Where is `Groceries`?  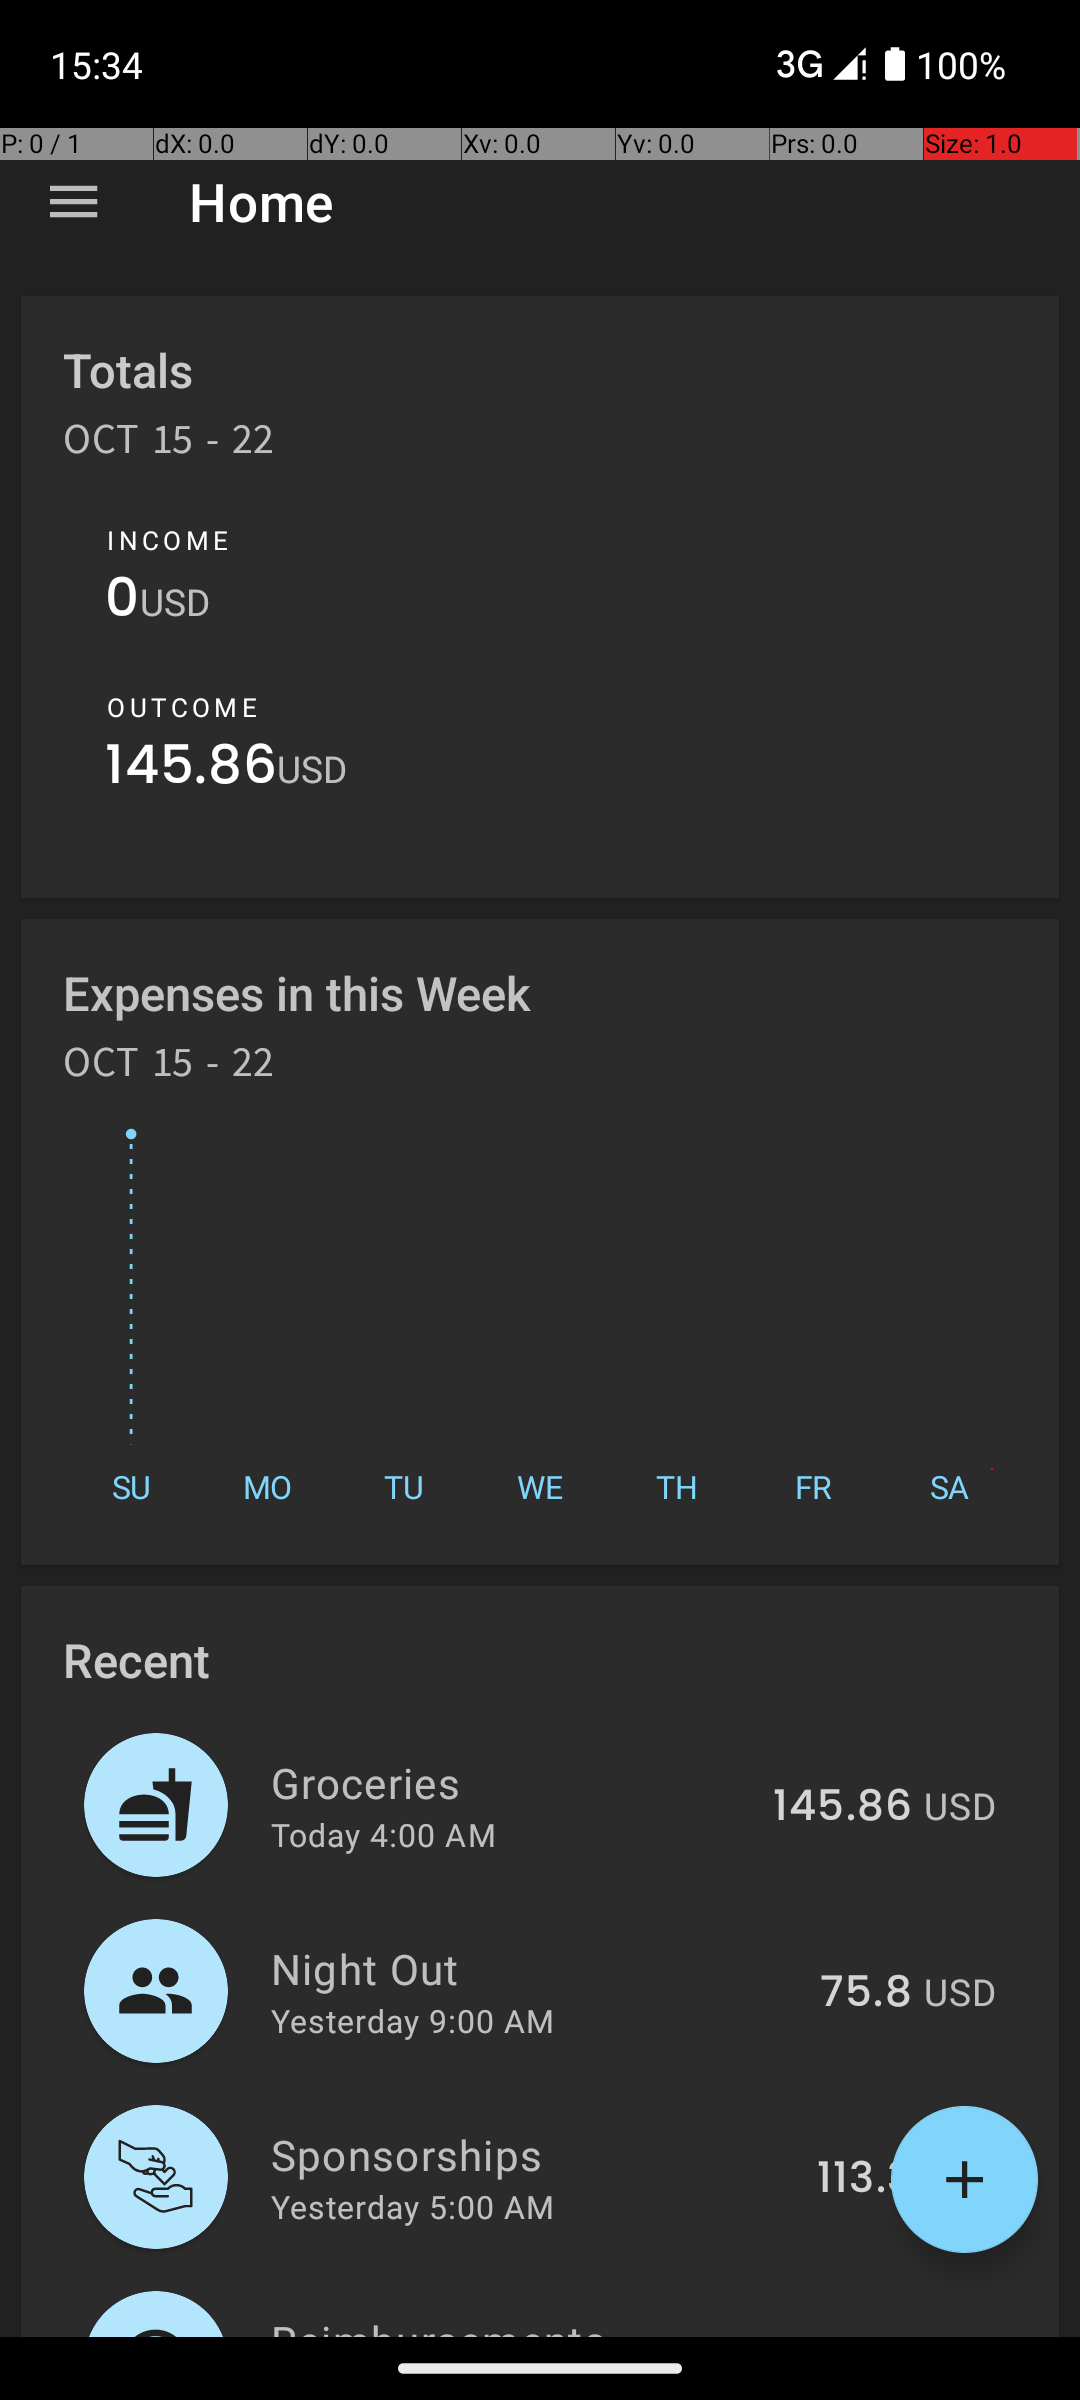 Groceries is located at coordinates (510, 1782).